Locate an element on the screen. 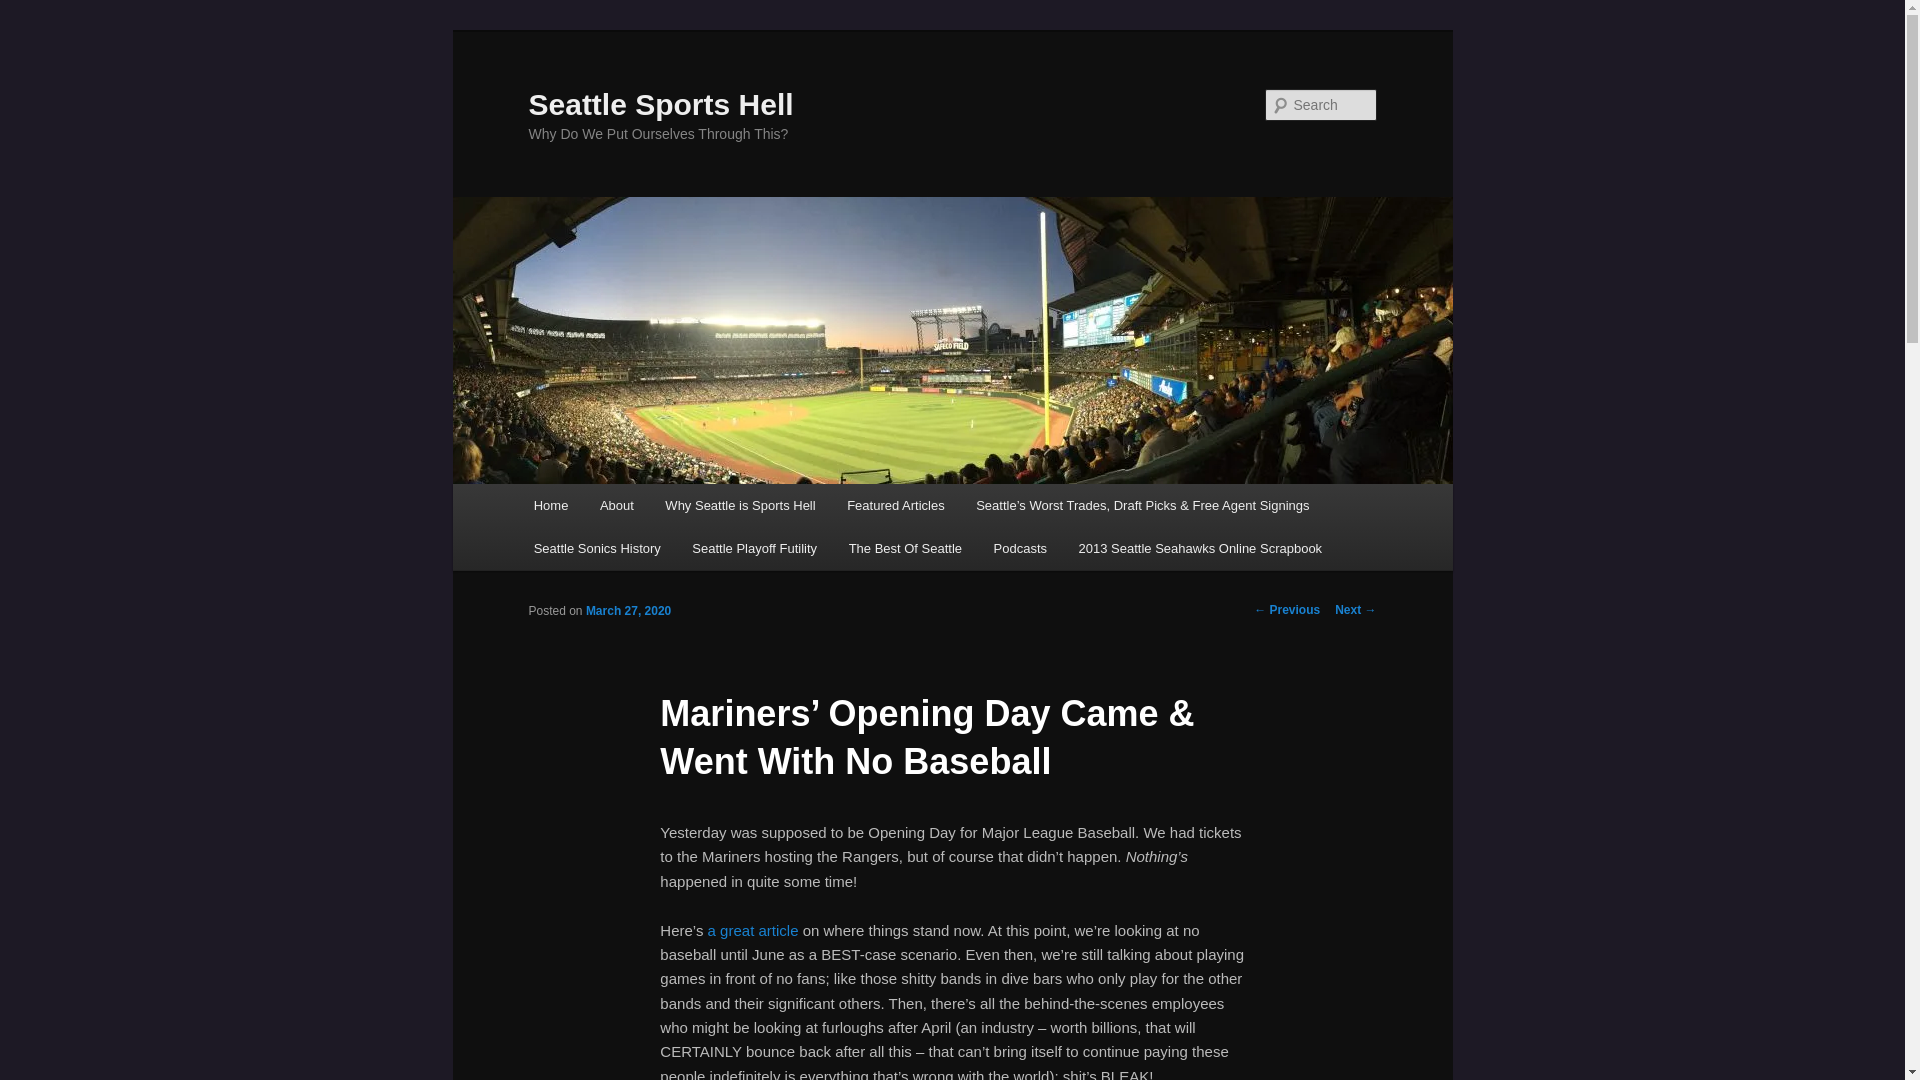  7:17 am is located at coordinates (628, 610).